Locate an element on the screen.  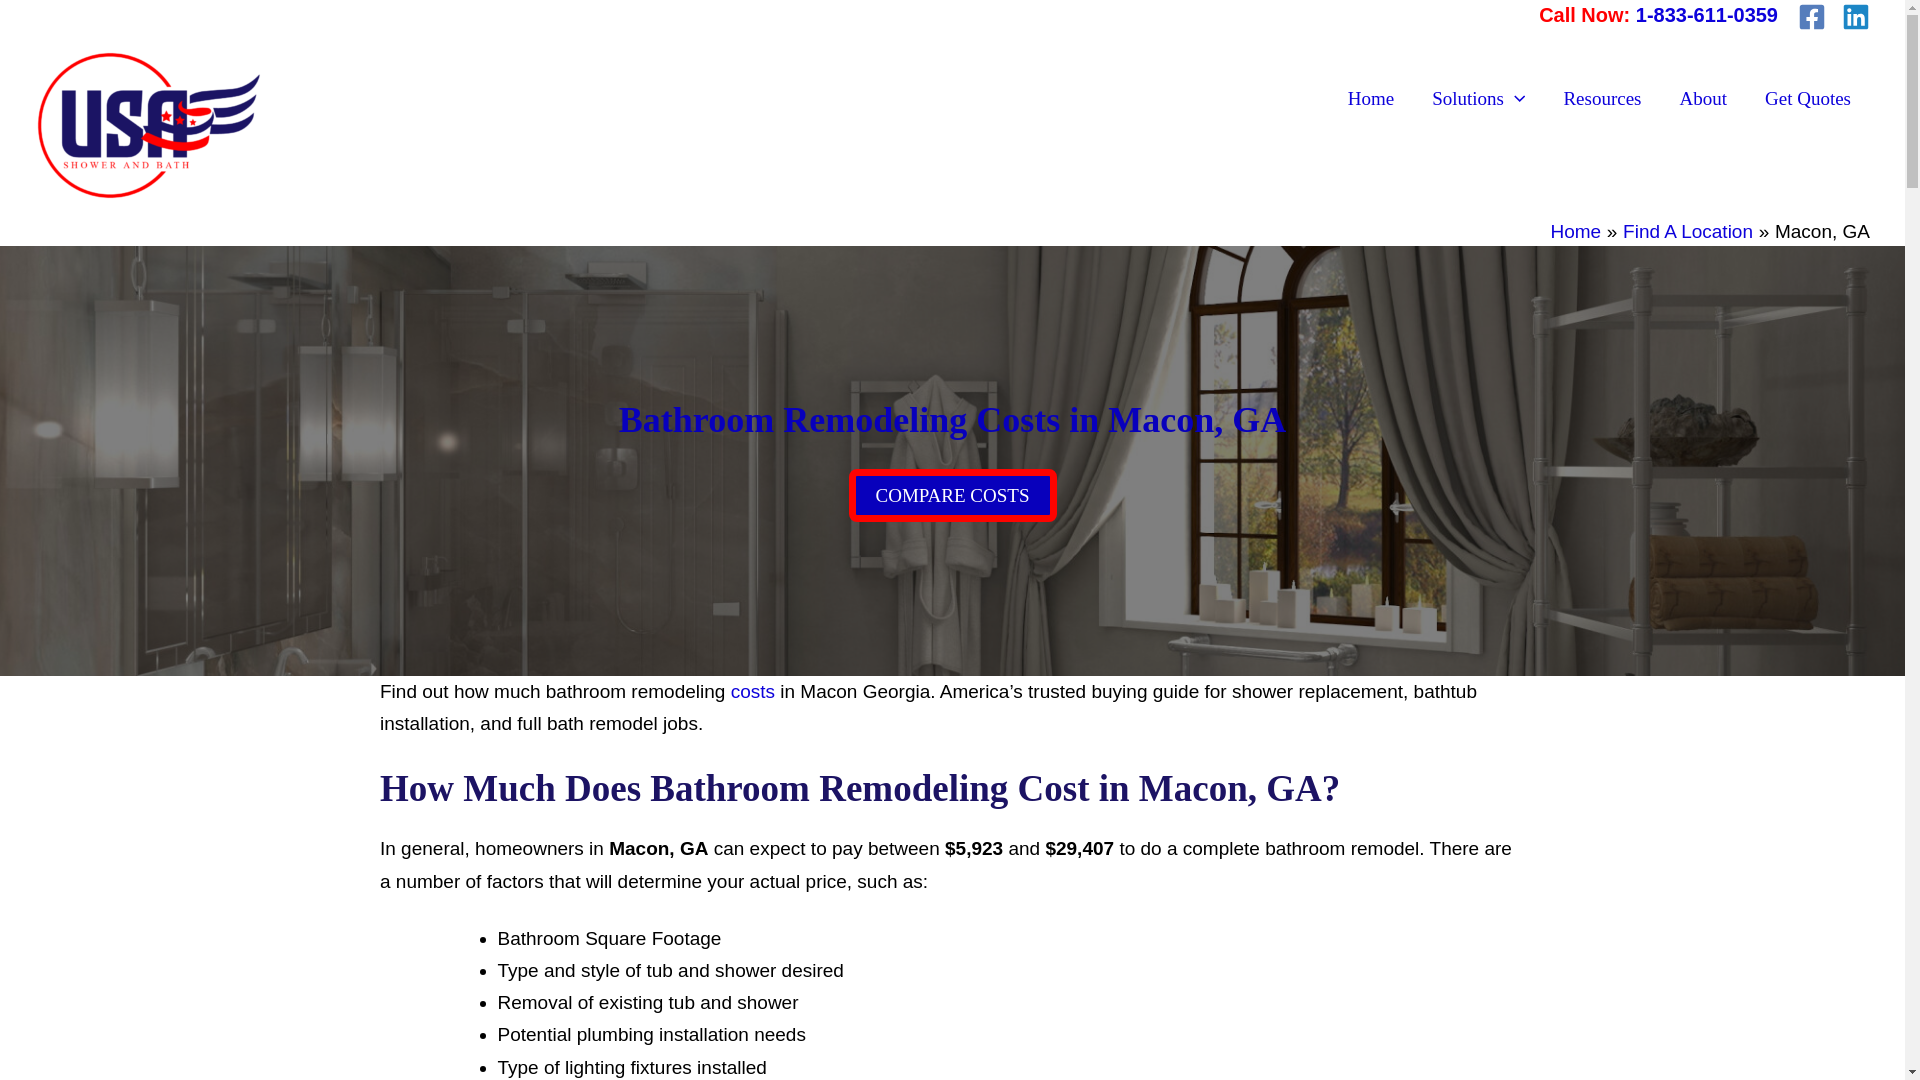
About is located at coordinates (1702, 99).